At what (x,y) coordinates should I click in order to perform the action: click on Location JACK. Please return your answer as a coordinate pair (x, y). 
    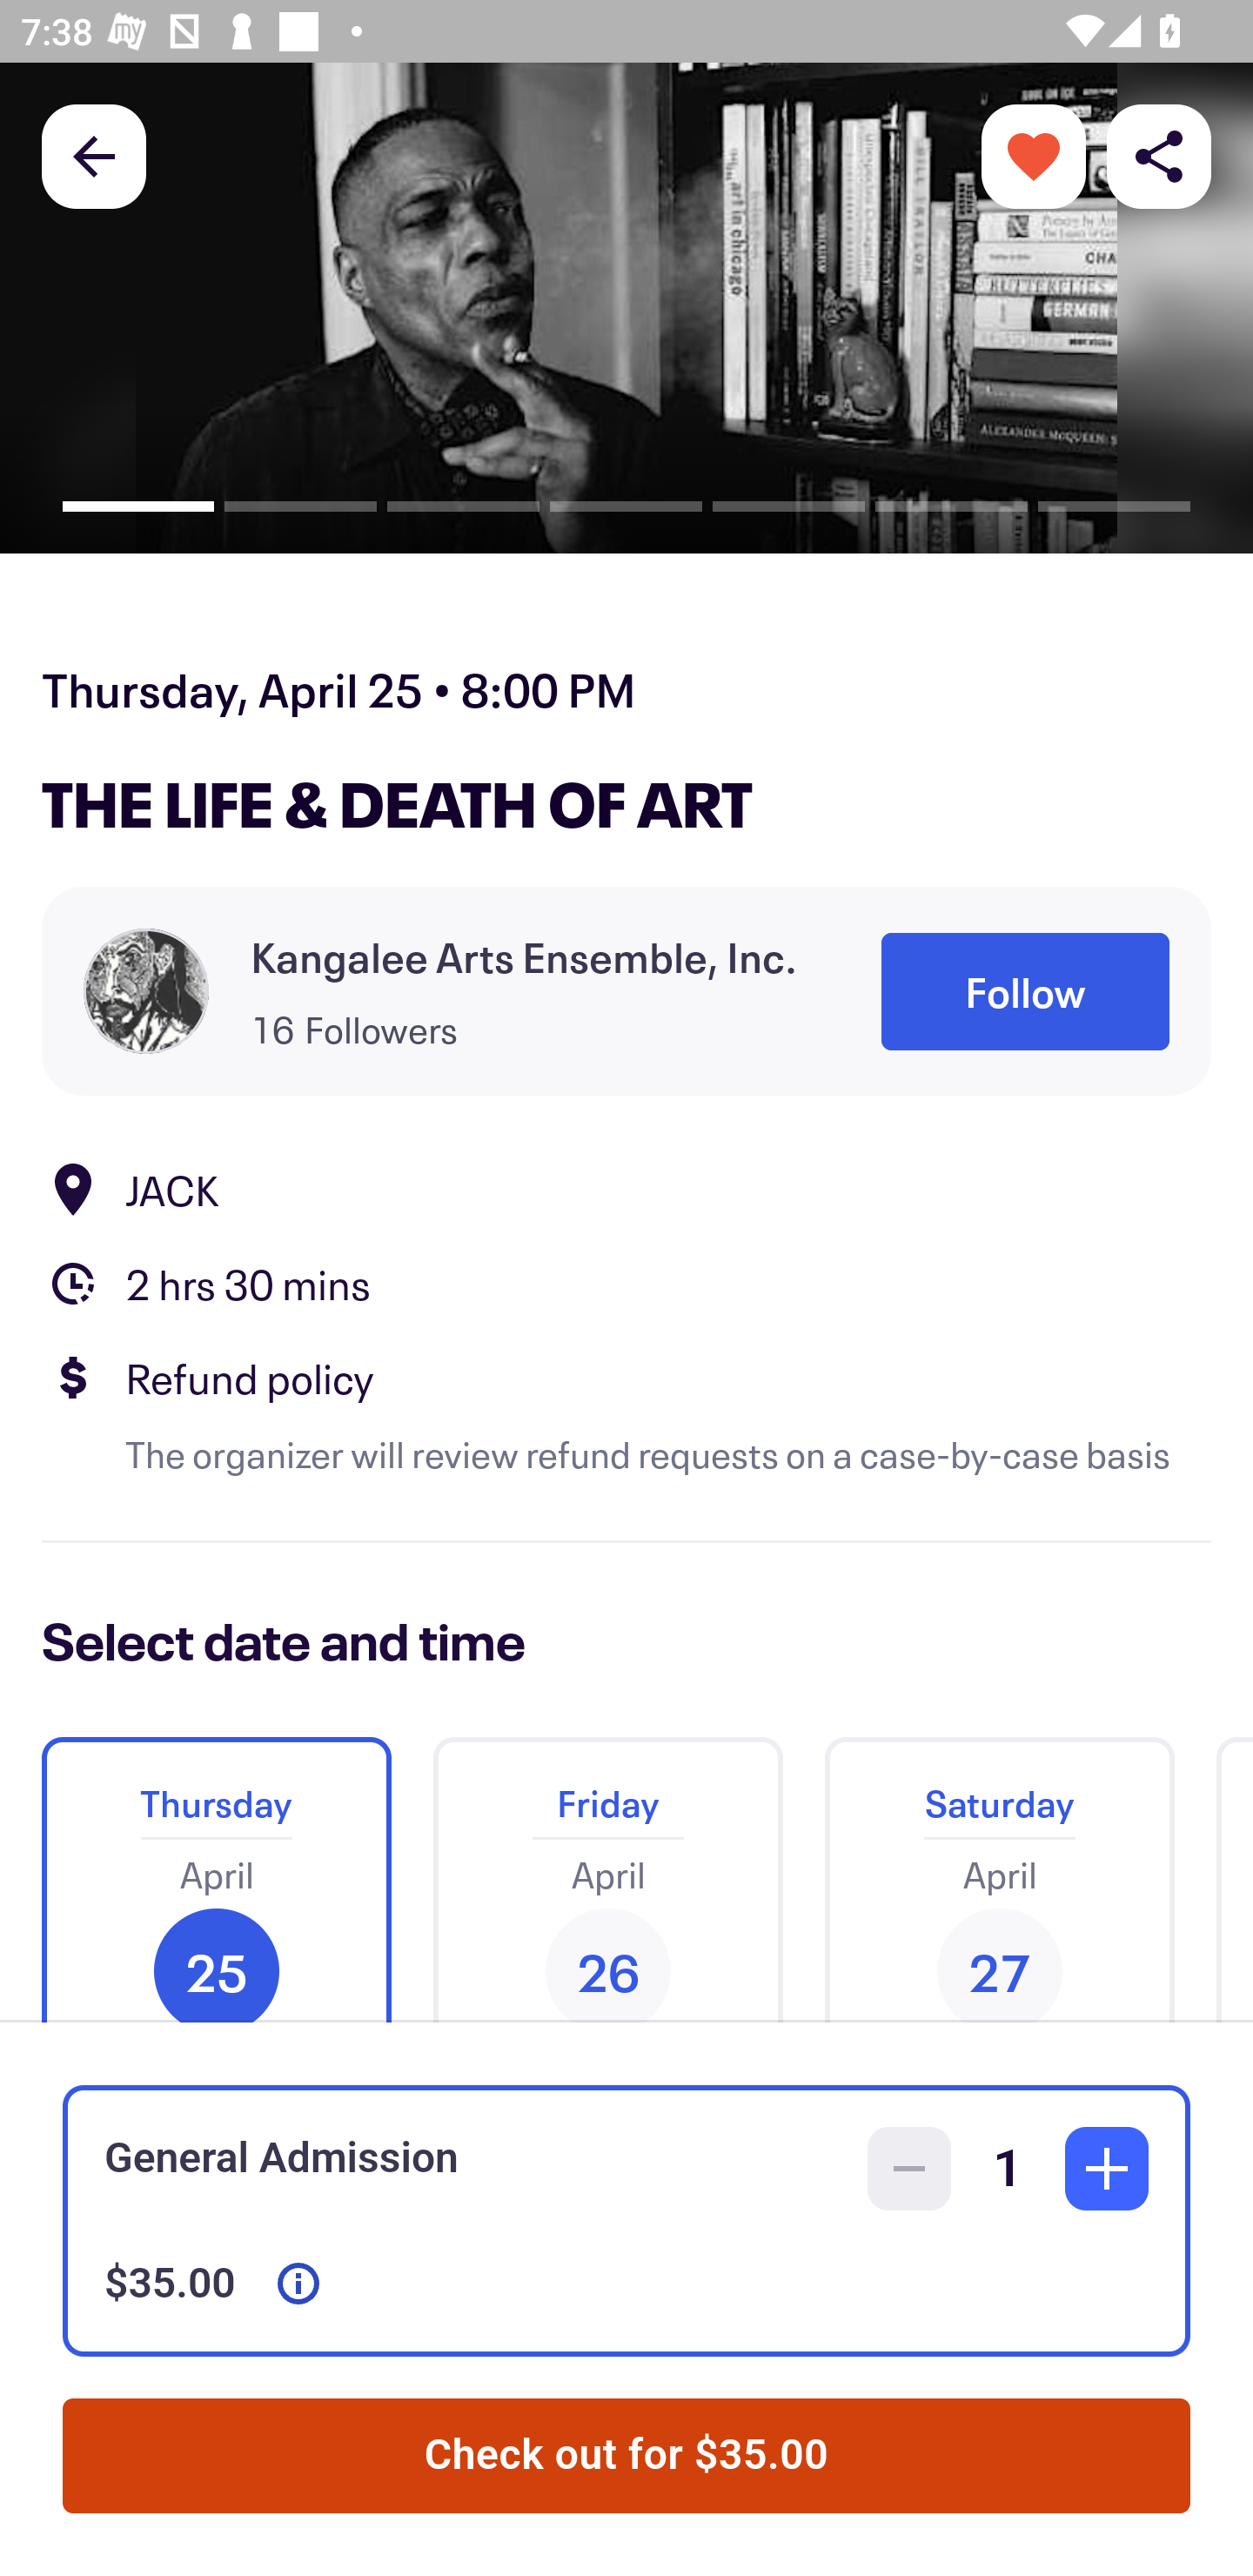
    Looking at the image, I should click on (626, 1190).